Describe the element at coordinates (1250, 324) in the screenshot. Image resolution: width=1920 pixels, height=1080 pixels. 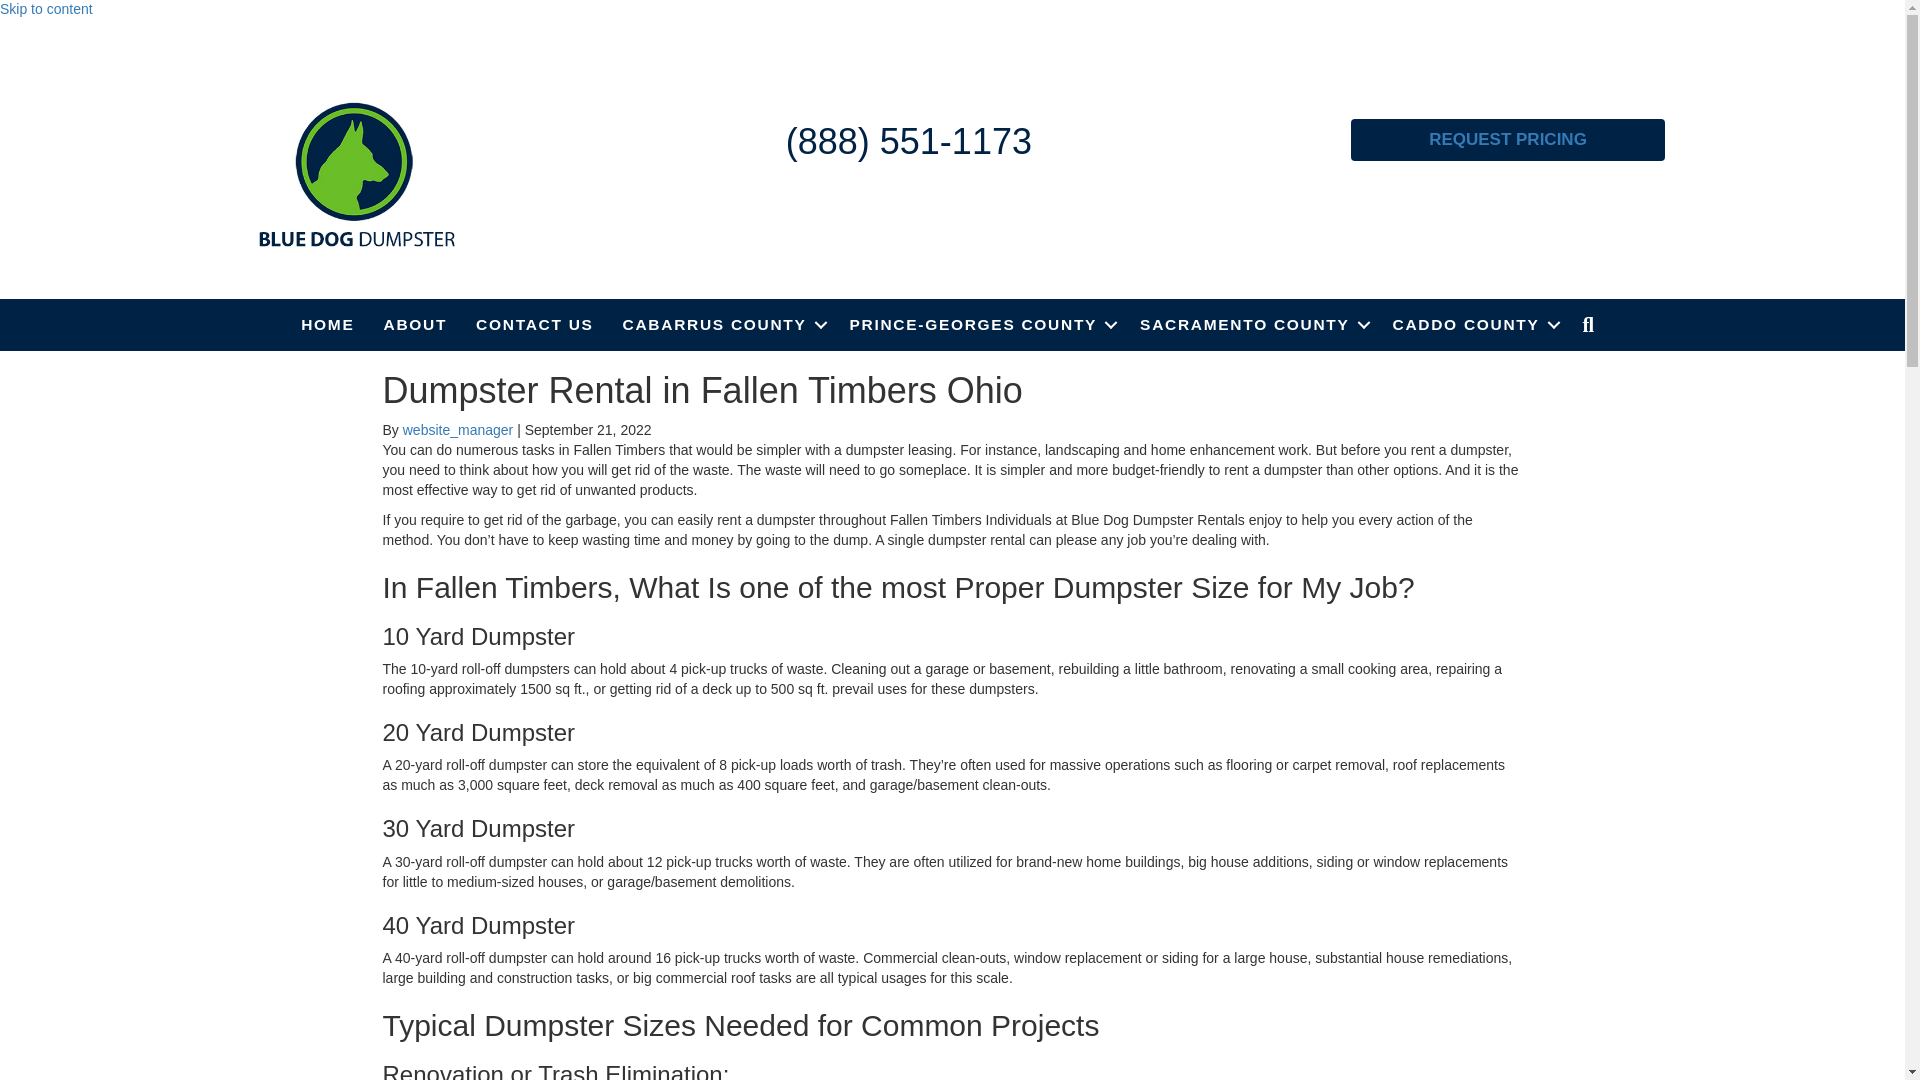
I see `SACRAMENTO COUNTY` at that location.